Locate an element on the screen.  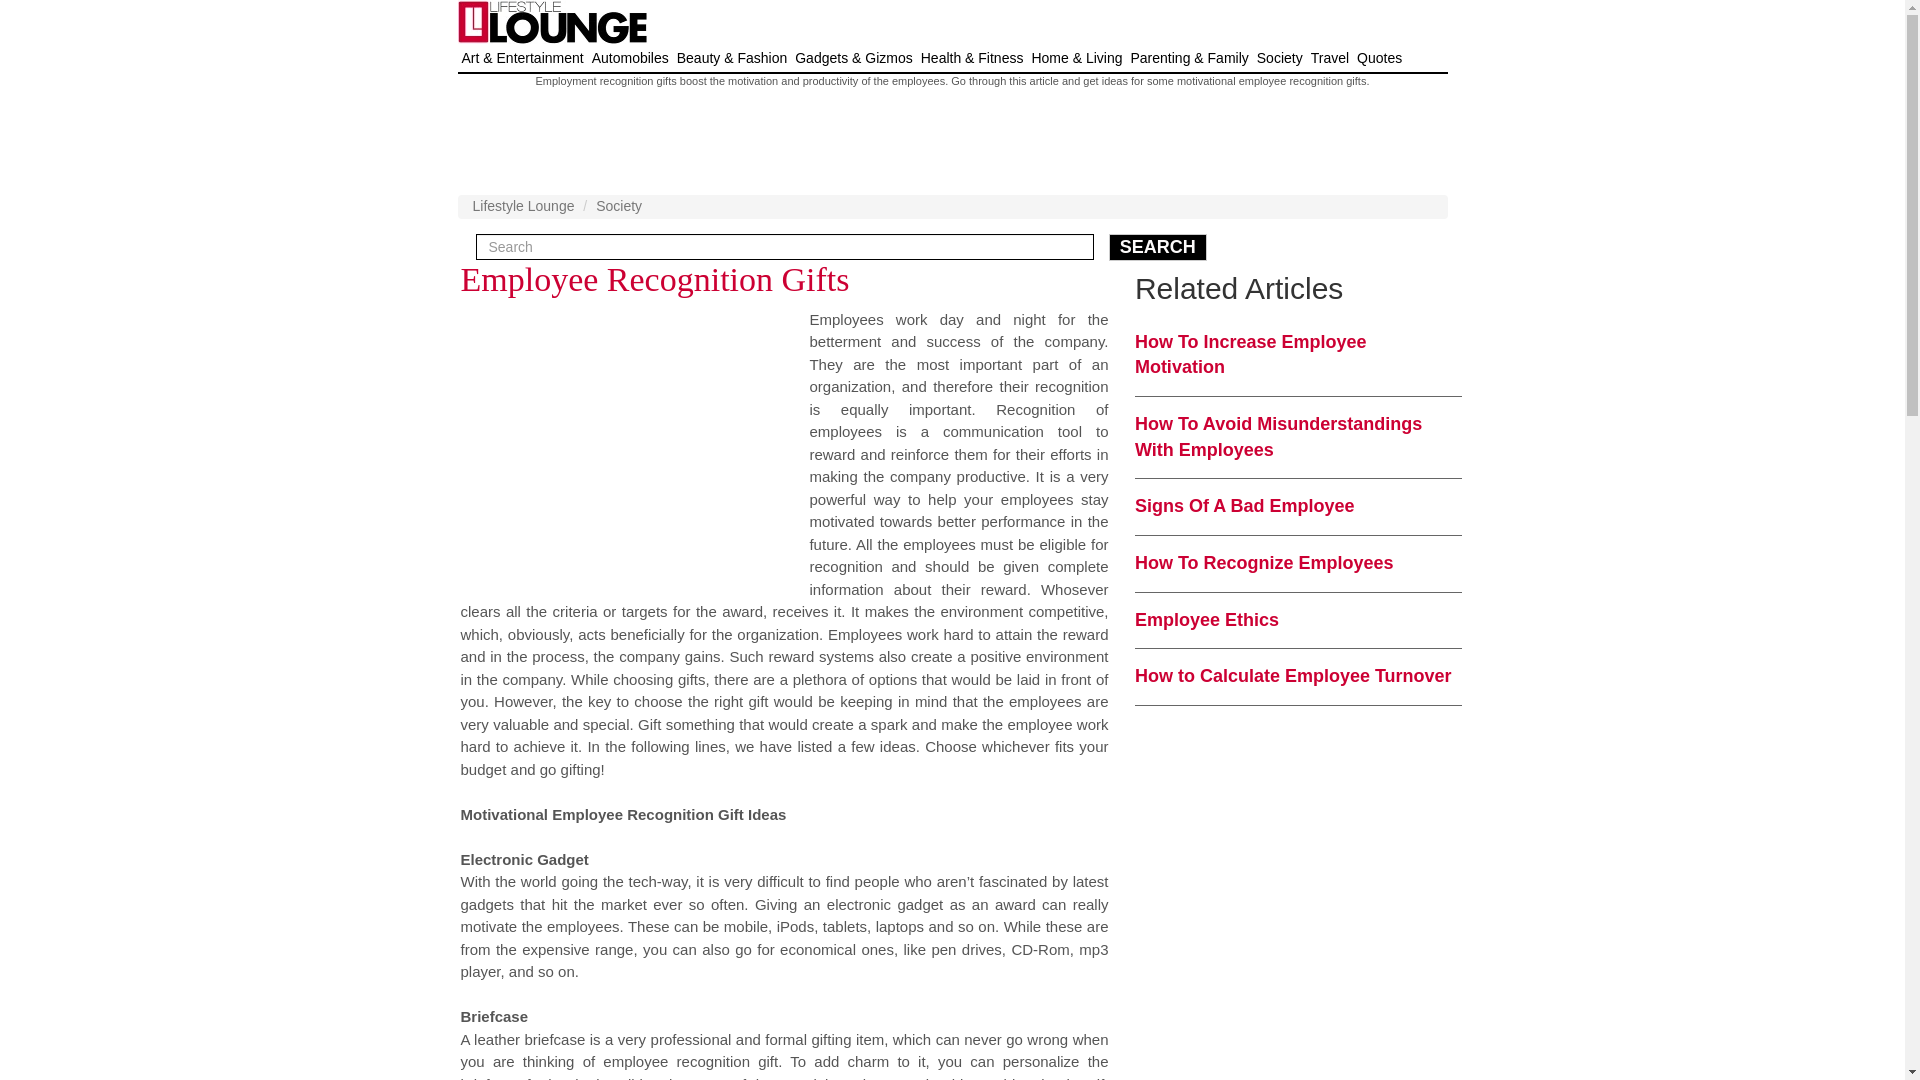
Quotes is located at coordinates (1379, 58).